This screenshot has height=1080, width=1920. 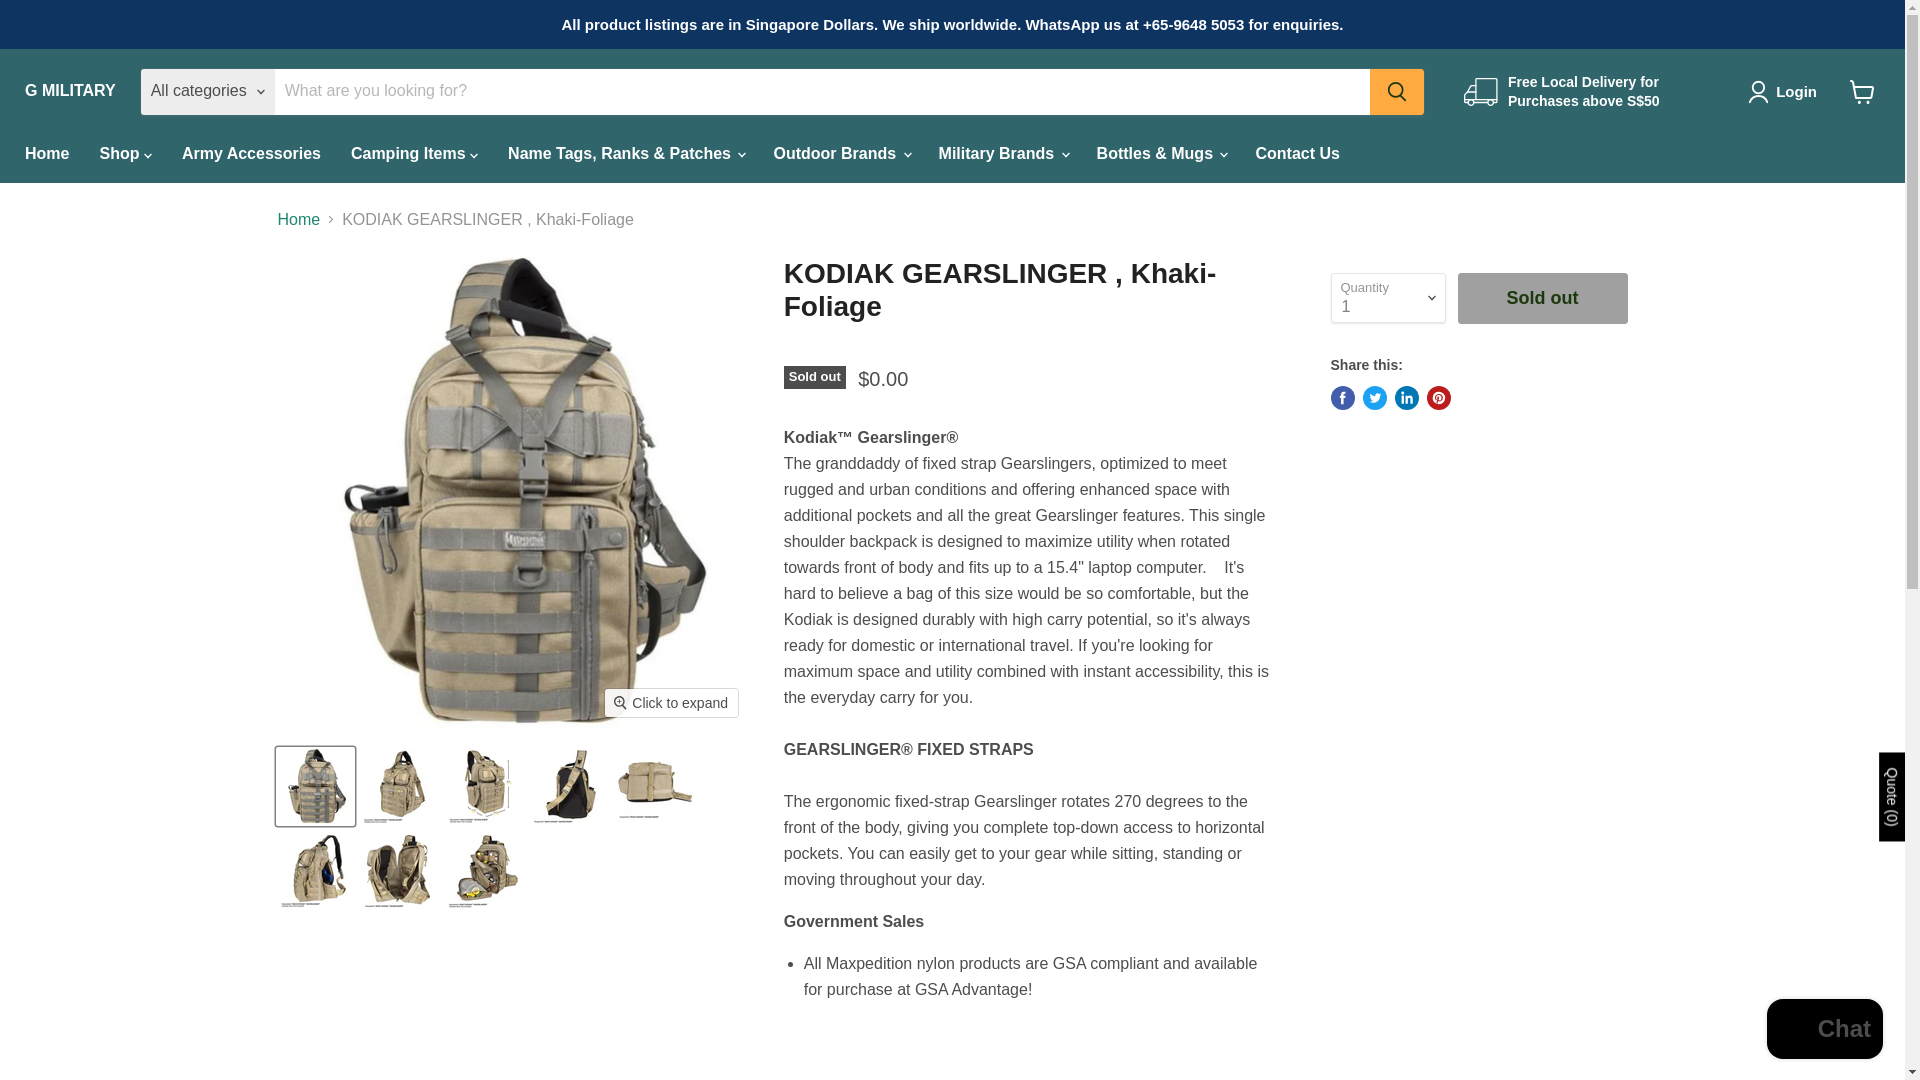 I want to click on View cart, so click(x=1862, y=92).